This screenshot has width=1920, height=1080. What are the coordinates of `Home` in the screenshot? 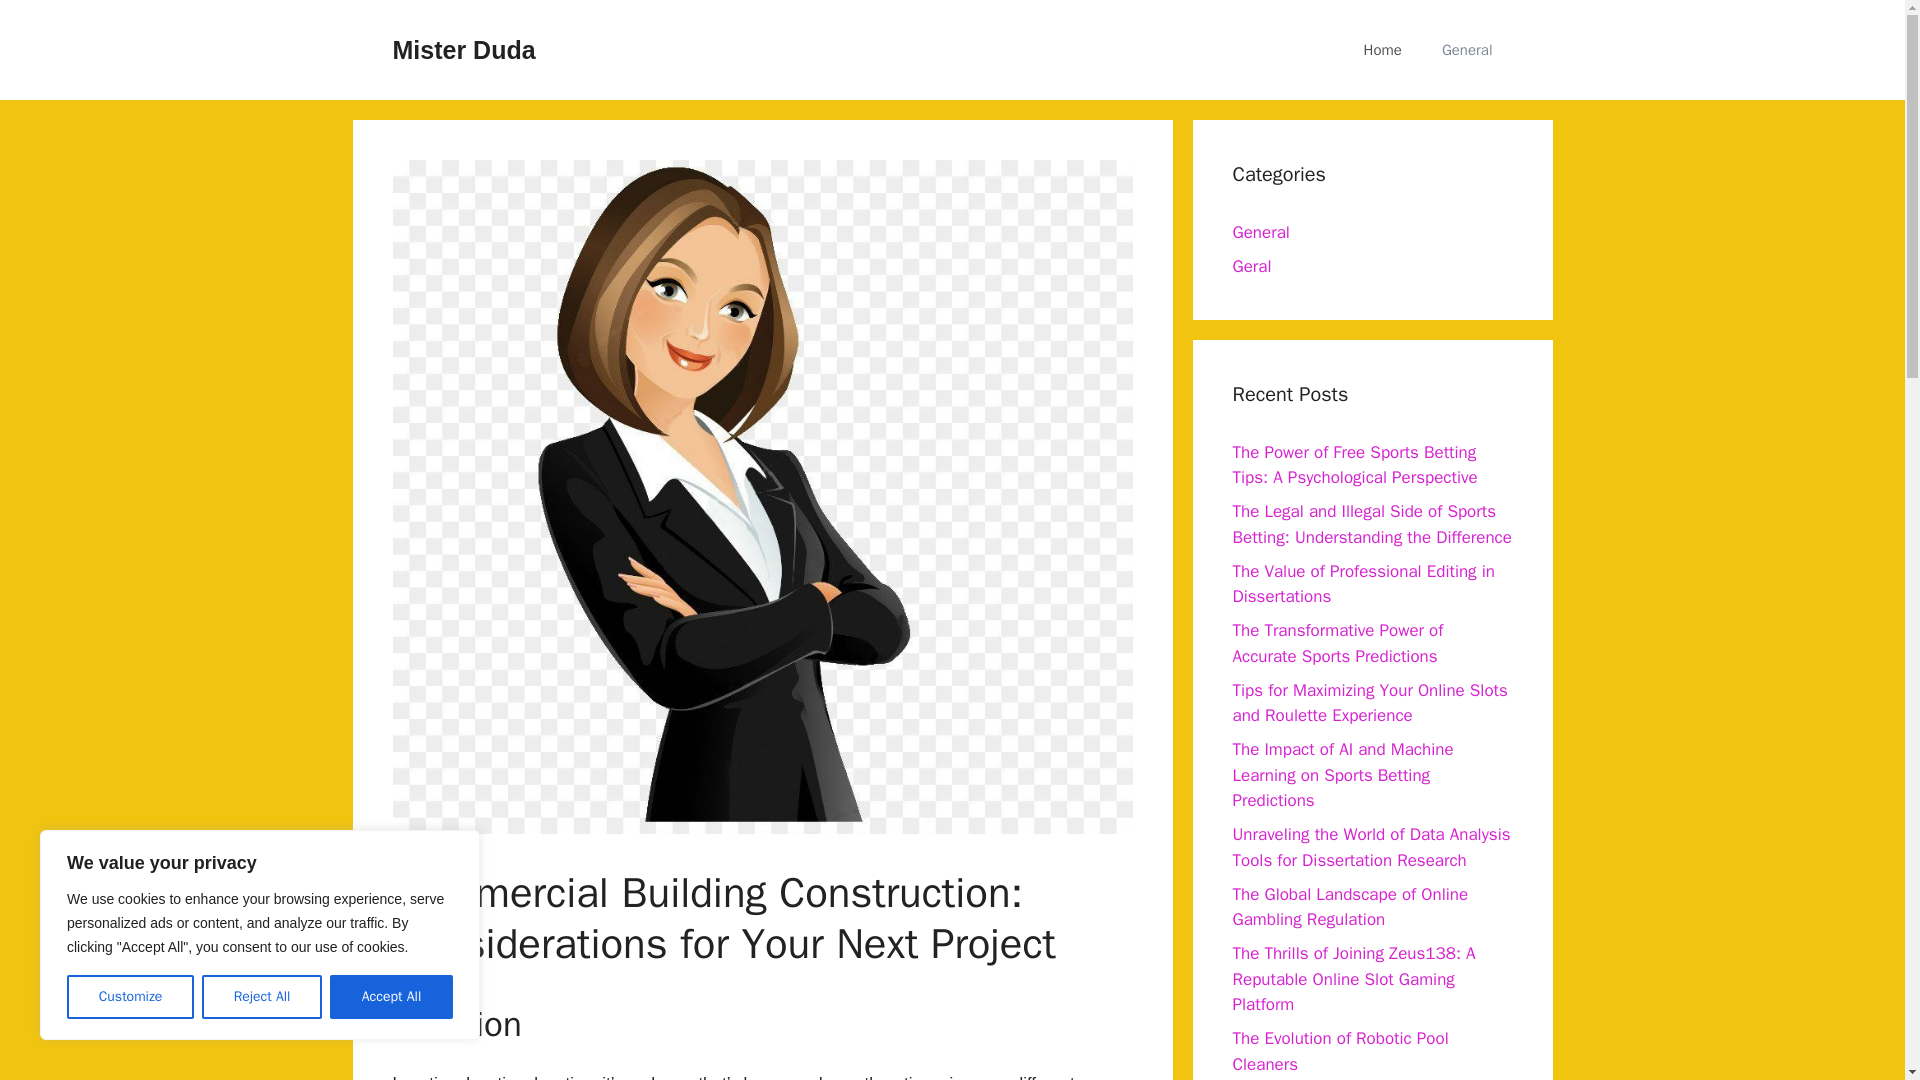 It's located at (1383, 50).